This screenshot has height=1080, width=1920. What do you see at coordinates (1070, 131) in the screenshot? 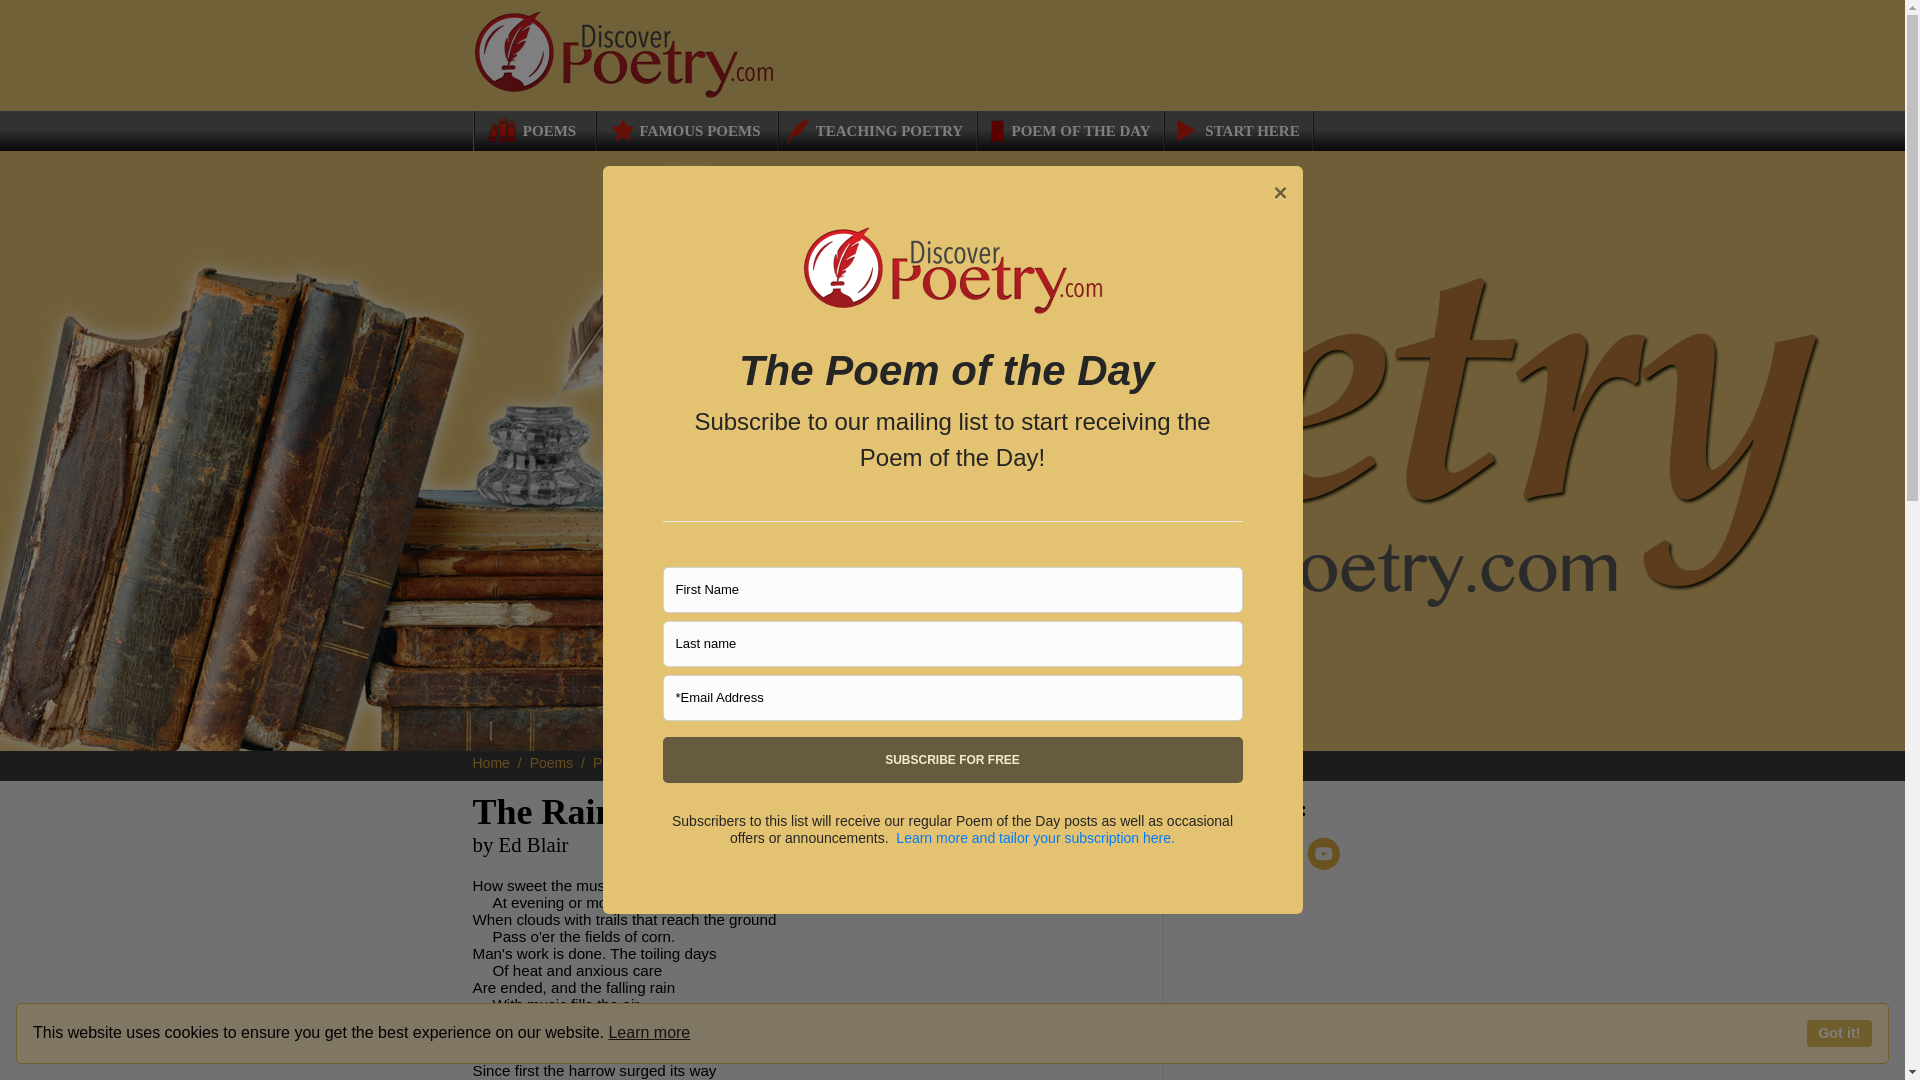
I see `POEM OF THE DAY` at bounding box center [1070, 131].